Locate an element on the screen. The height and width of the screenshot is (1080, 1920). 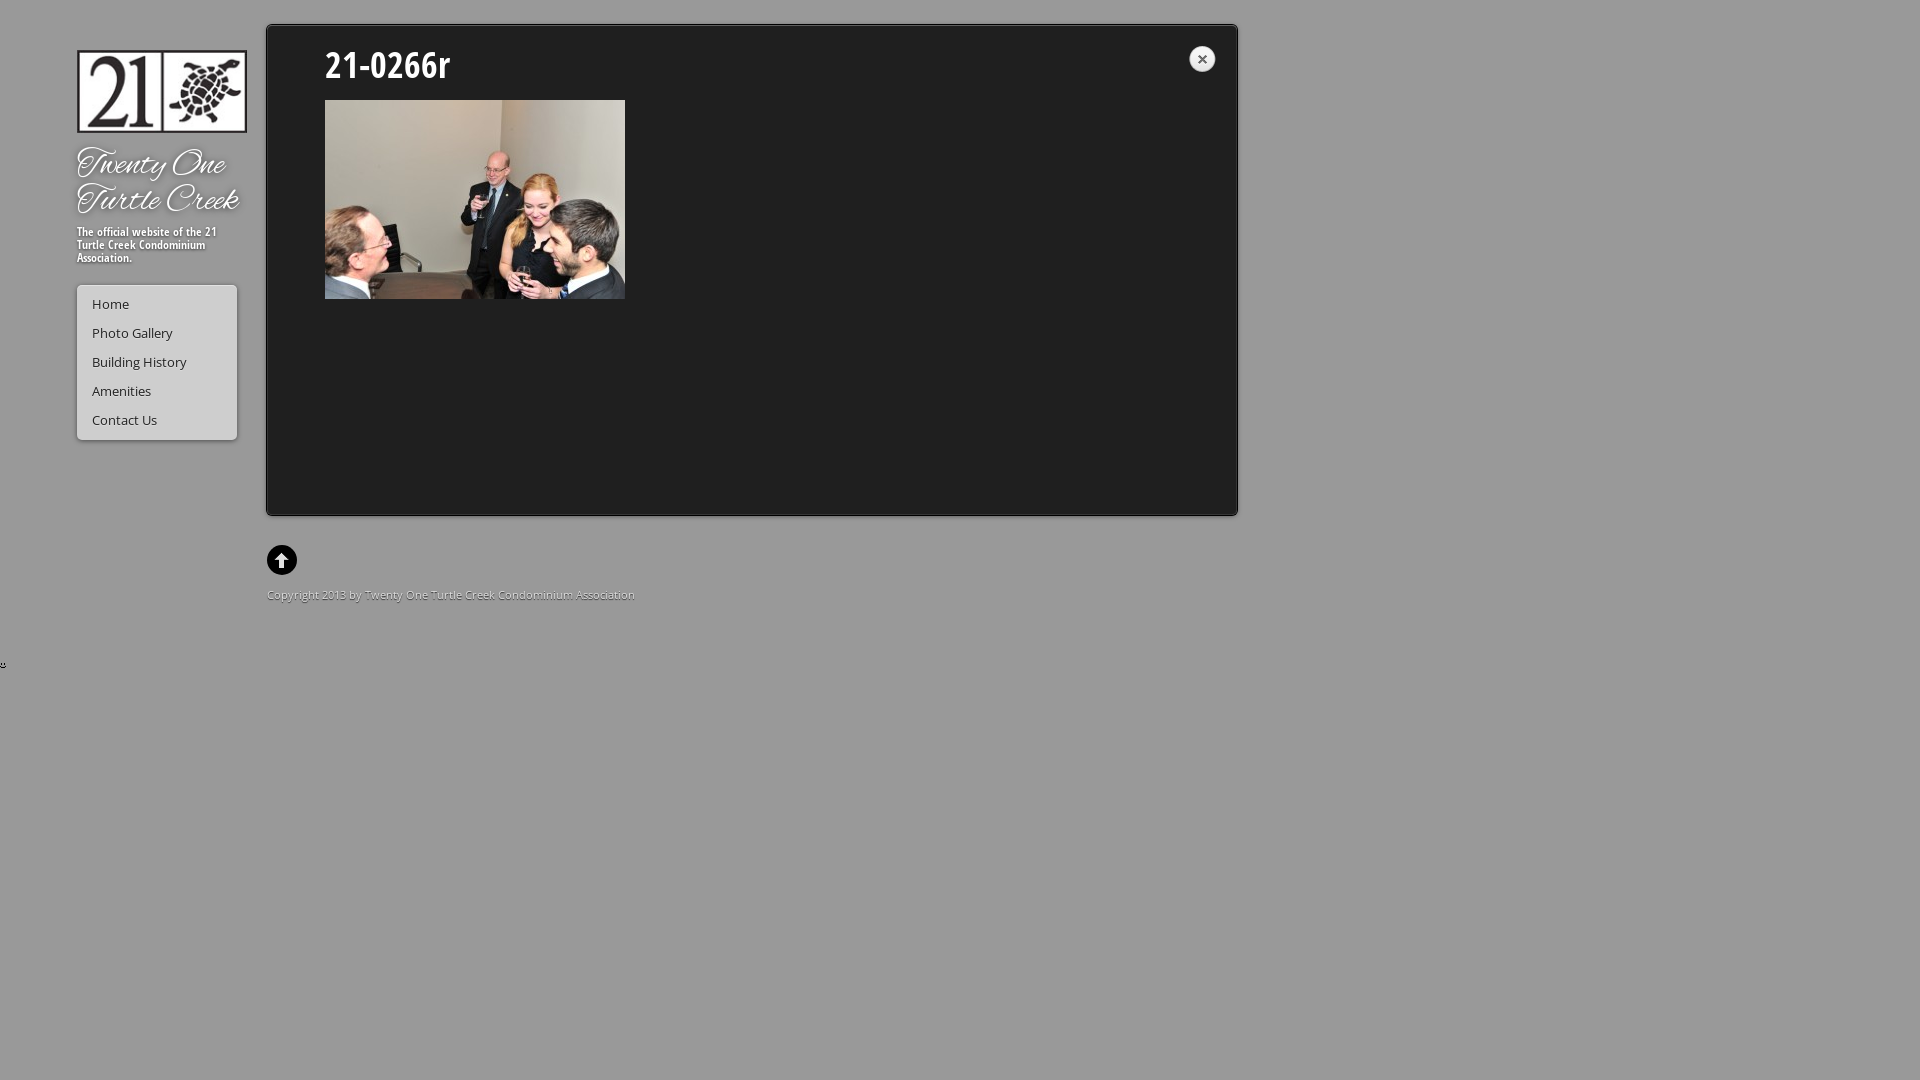
Contact Us is located at coordinates (157, 420).